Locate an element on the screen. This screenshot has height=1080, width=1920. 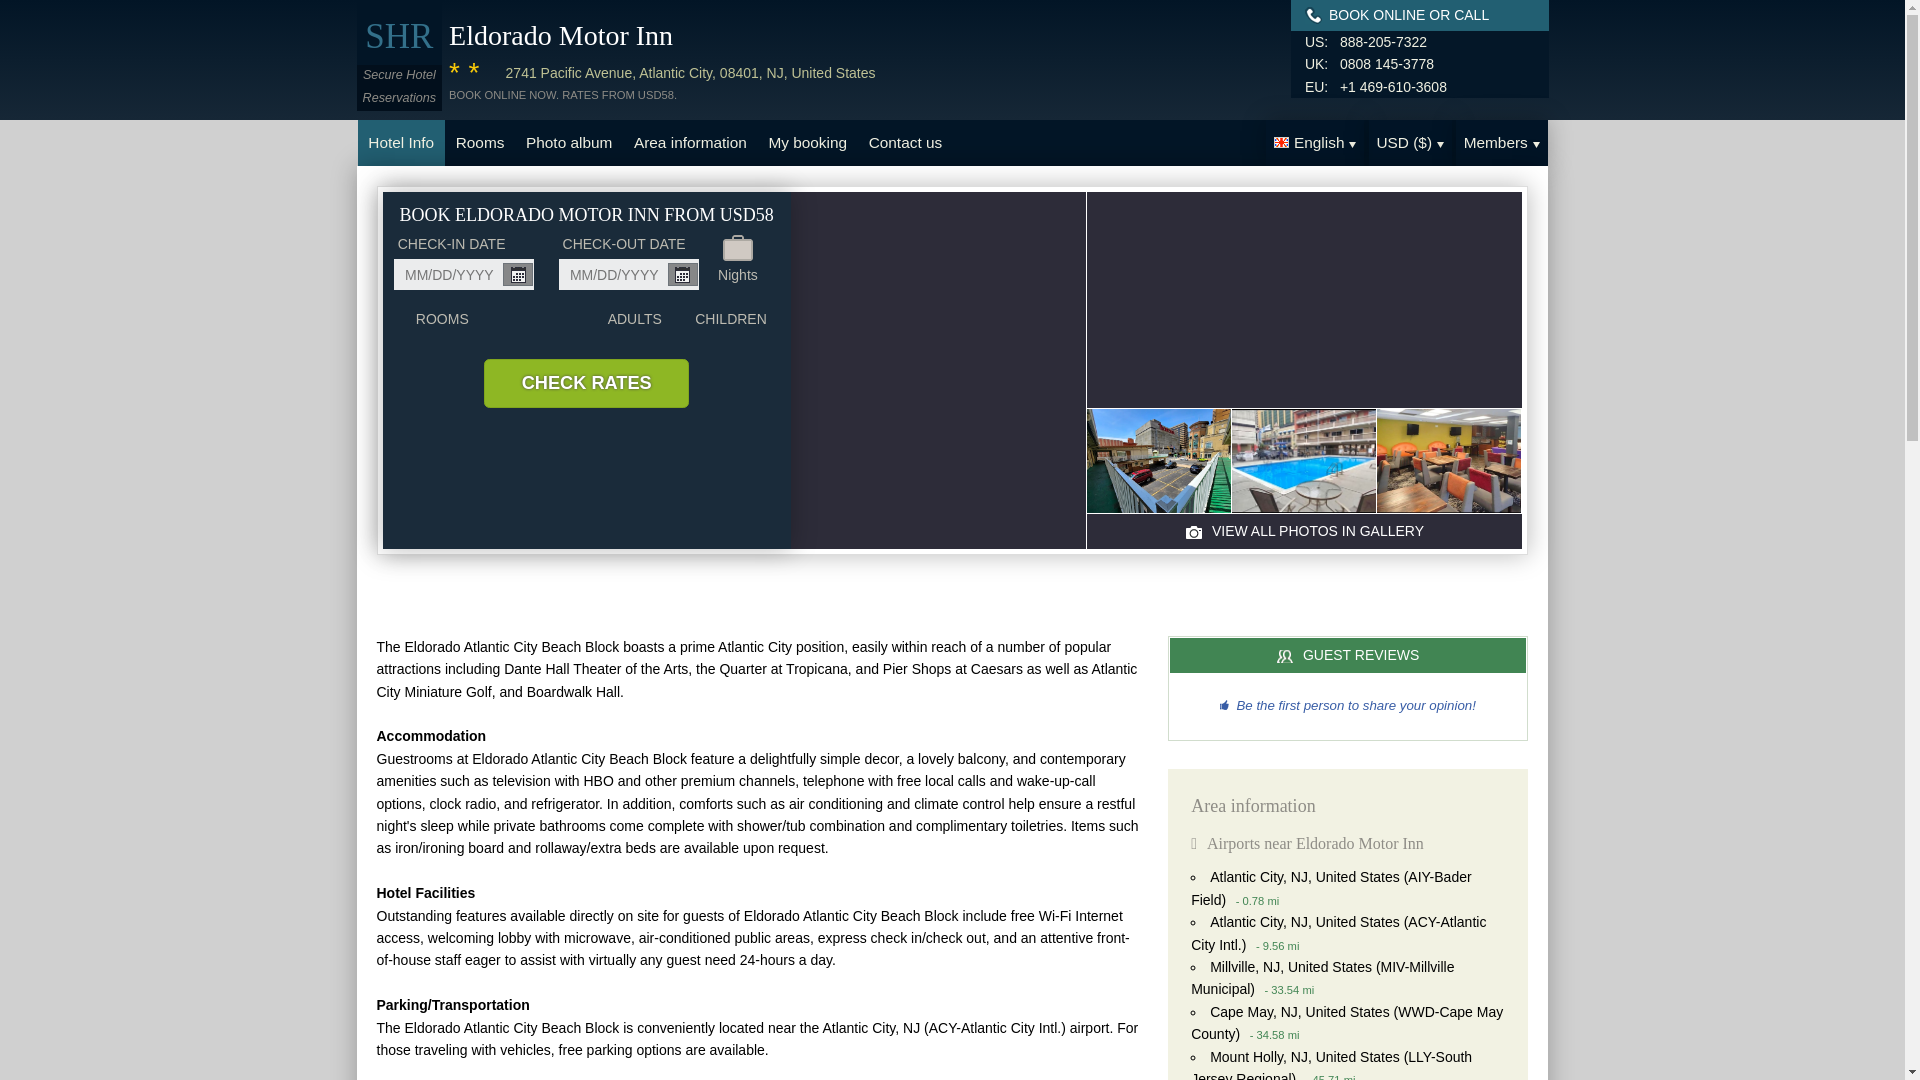
Hotel Info is located at coordinates (401, 142).